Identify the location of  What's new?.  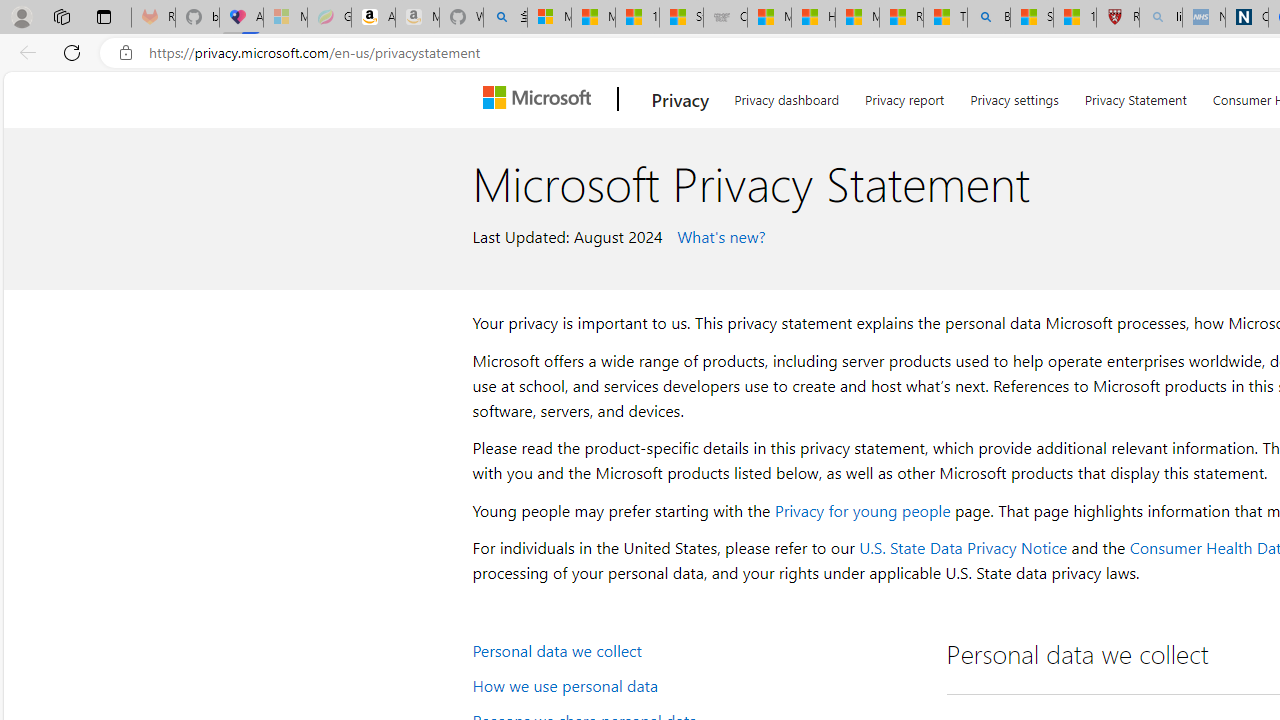
(718, 235).